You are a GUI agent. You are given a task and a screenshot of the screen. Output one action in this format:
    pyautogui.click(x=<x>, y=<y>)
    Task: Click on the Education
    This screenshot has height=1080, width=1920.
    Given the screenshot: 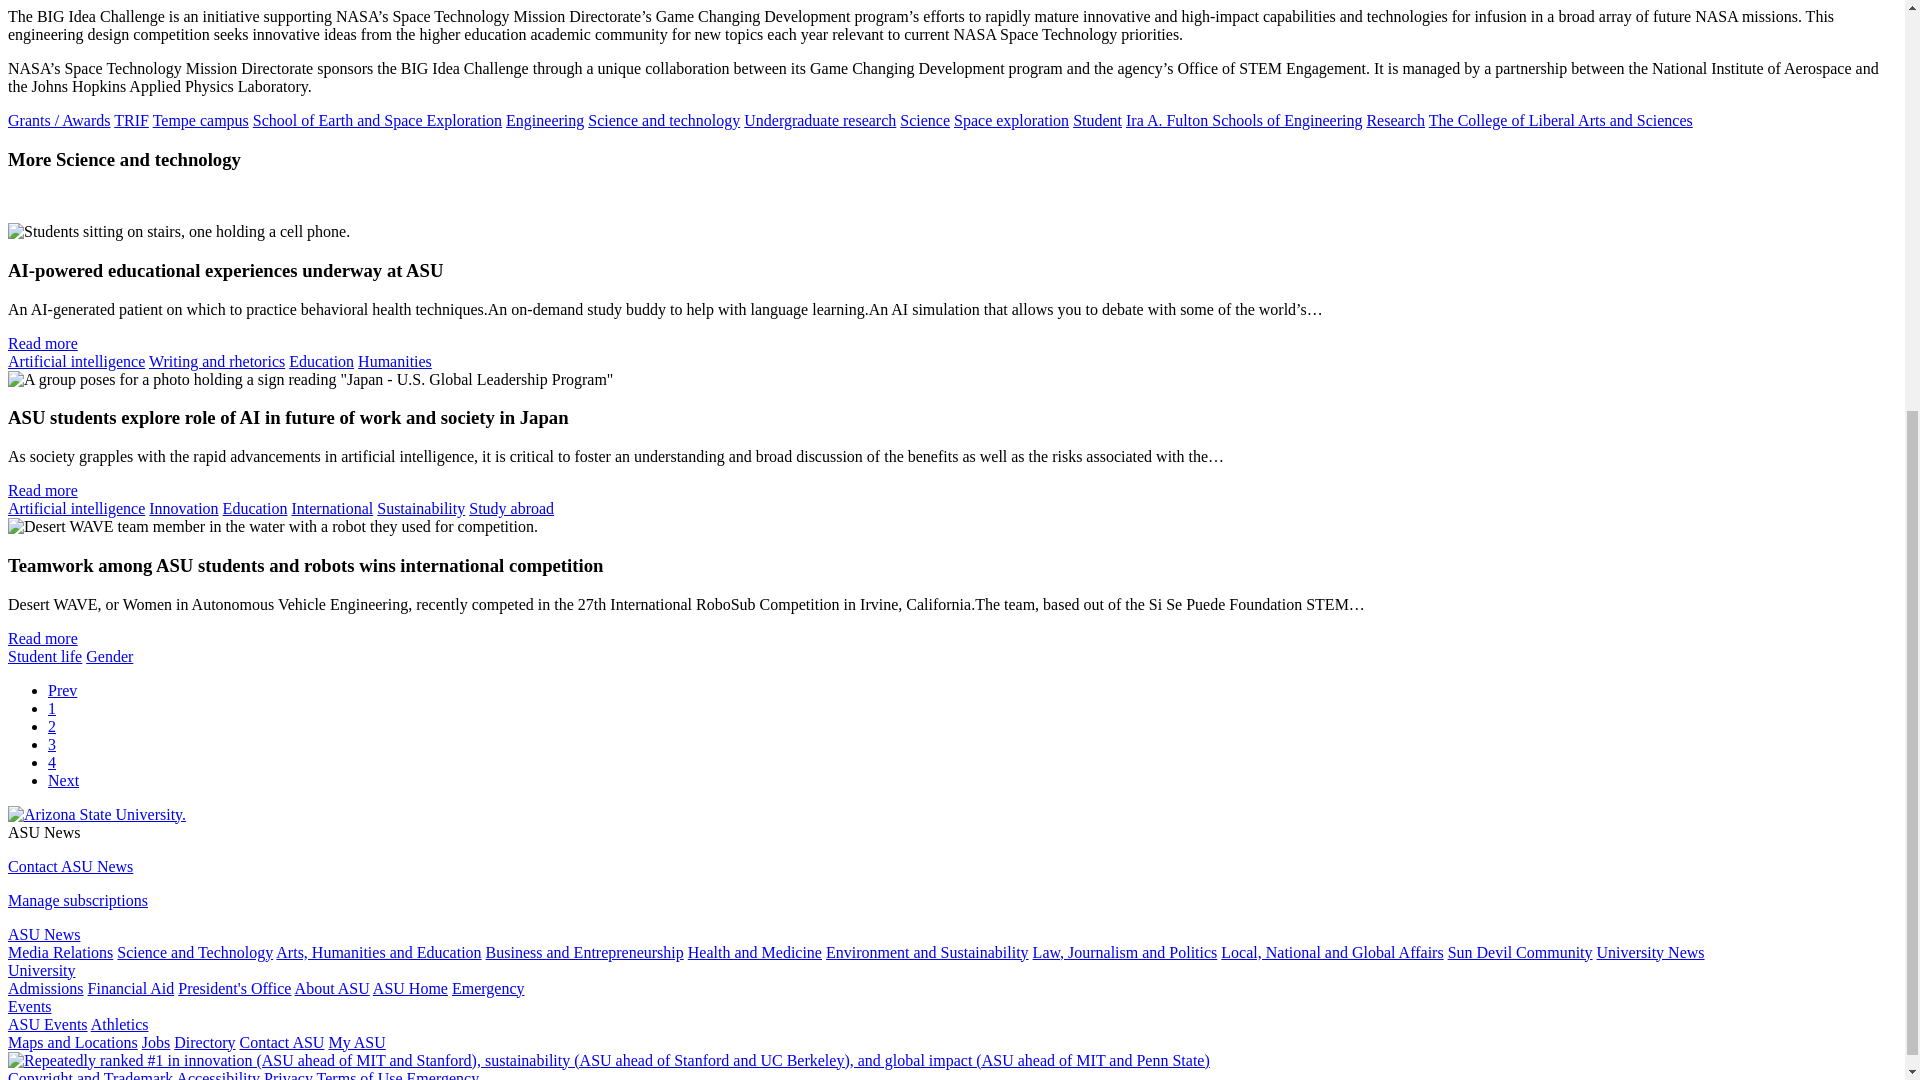 What is the action you would take?
    pyautogui.click(x=255, y=508)
    